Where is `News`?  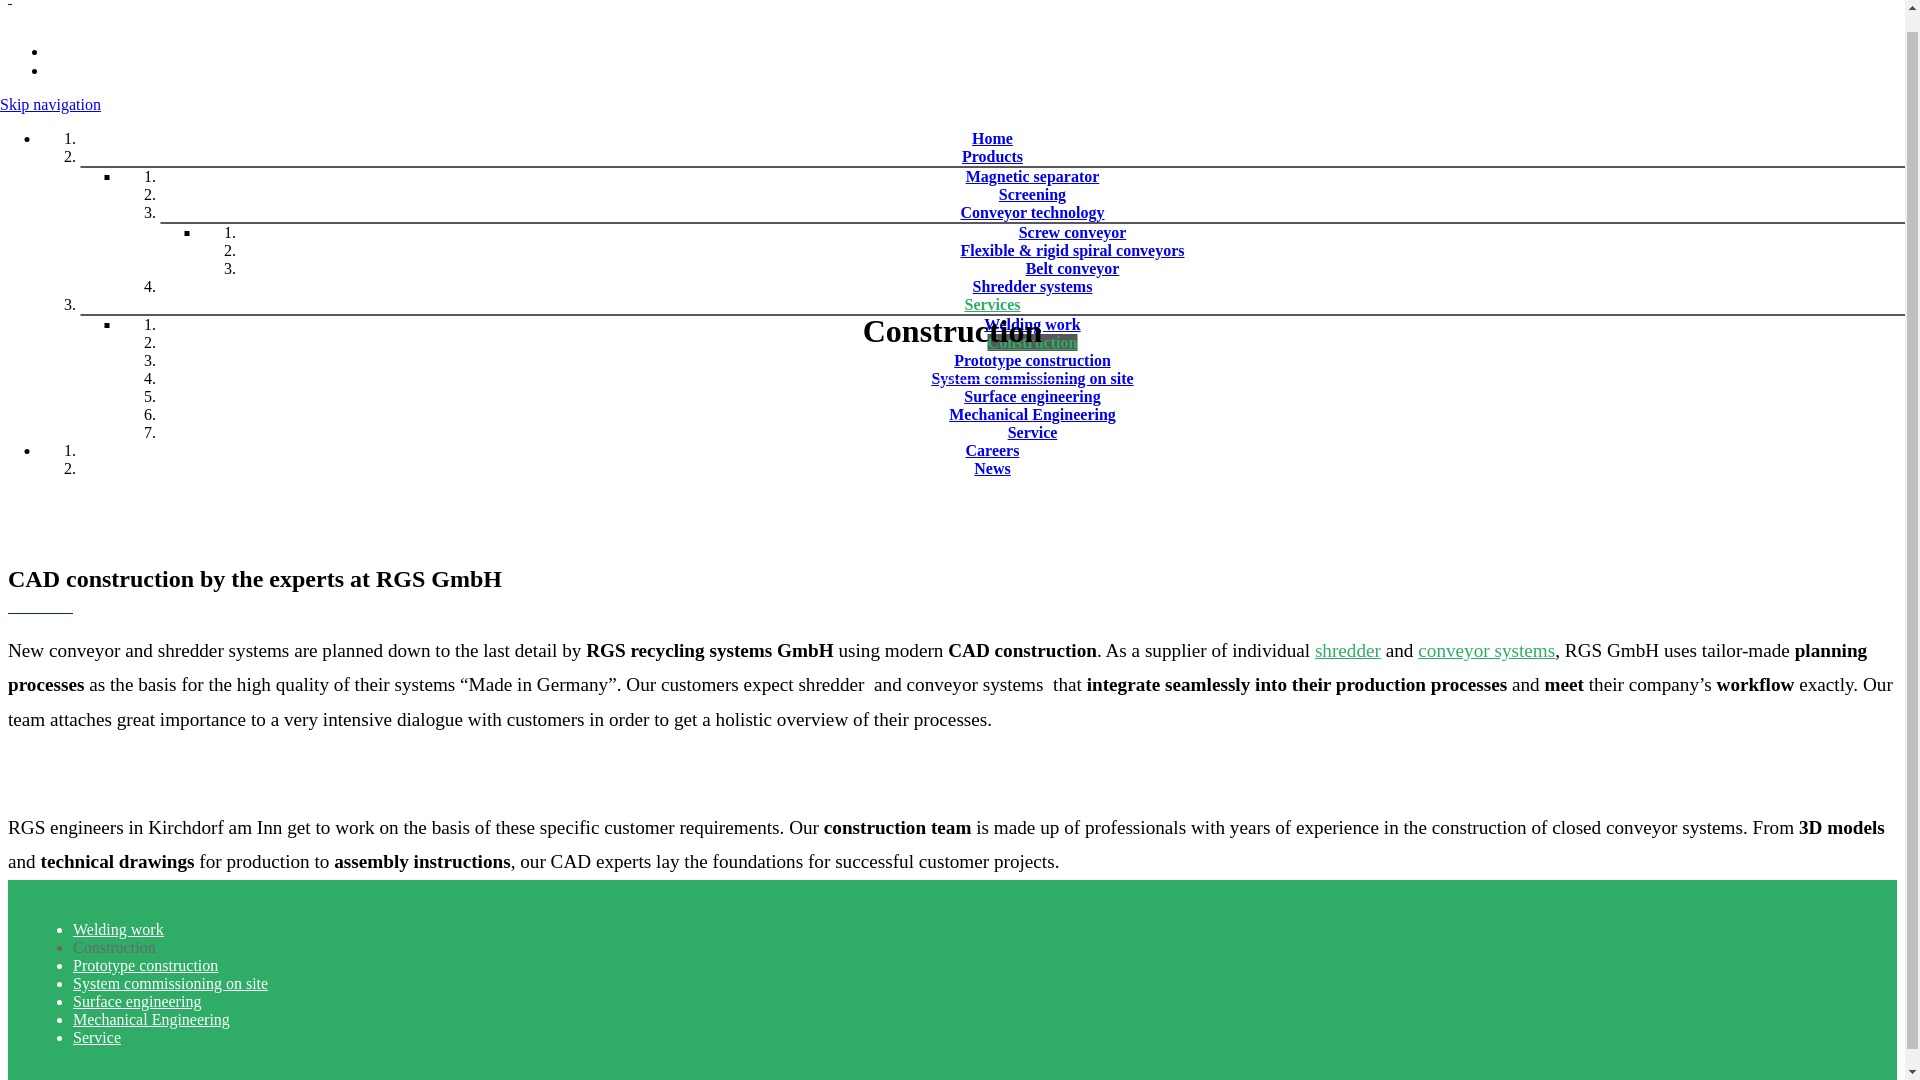 News is located at coordinates (991, 468).